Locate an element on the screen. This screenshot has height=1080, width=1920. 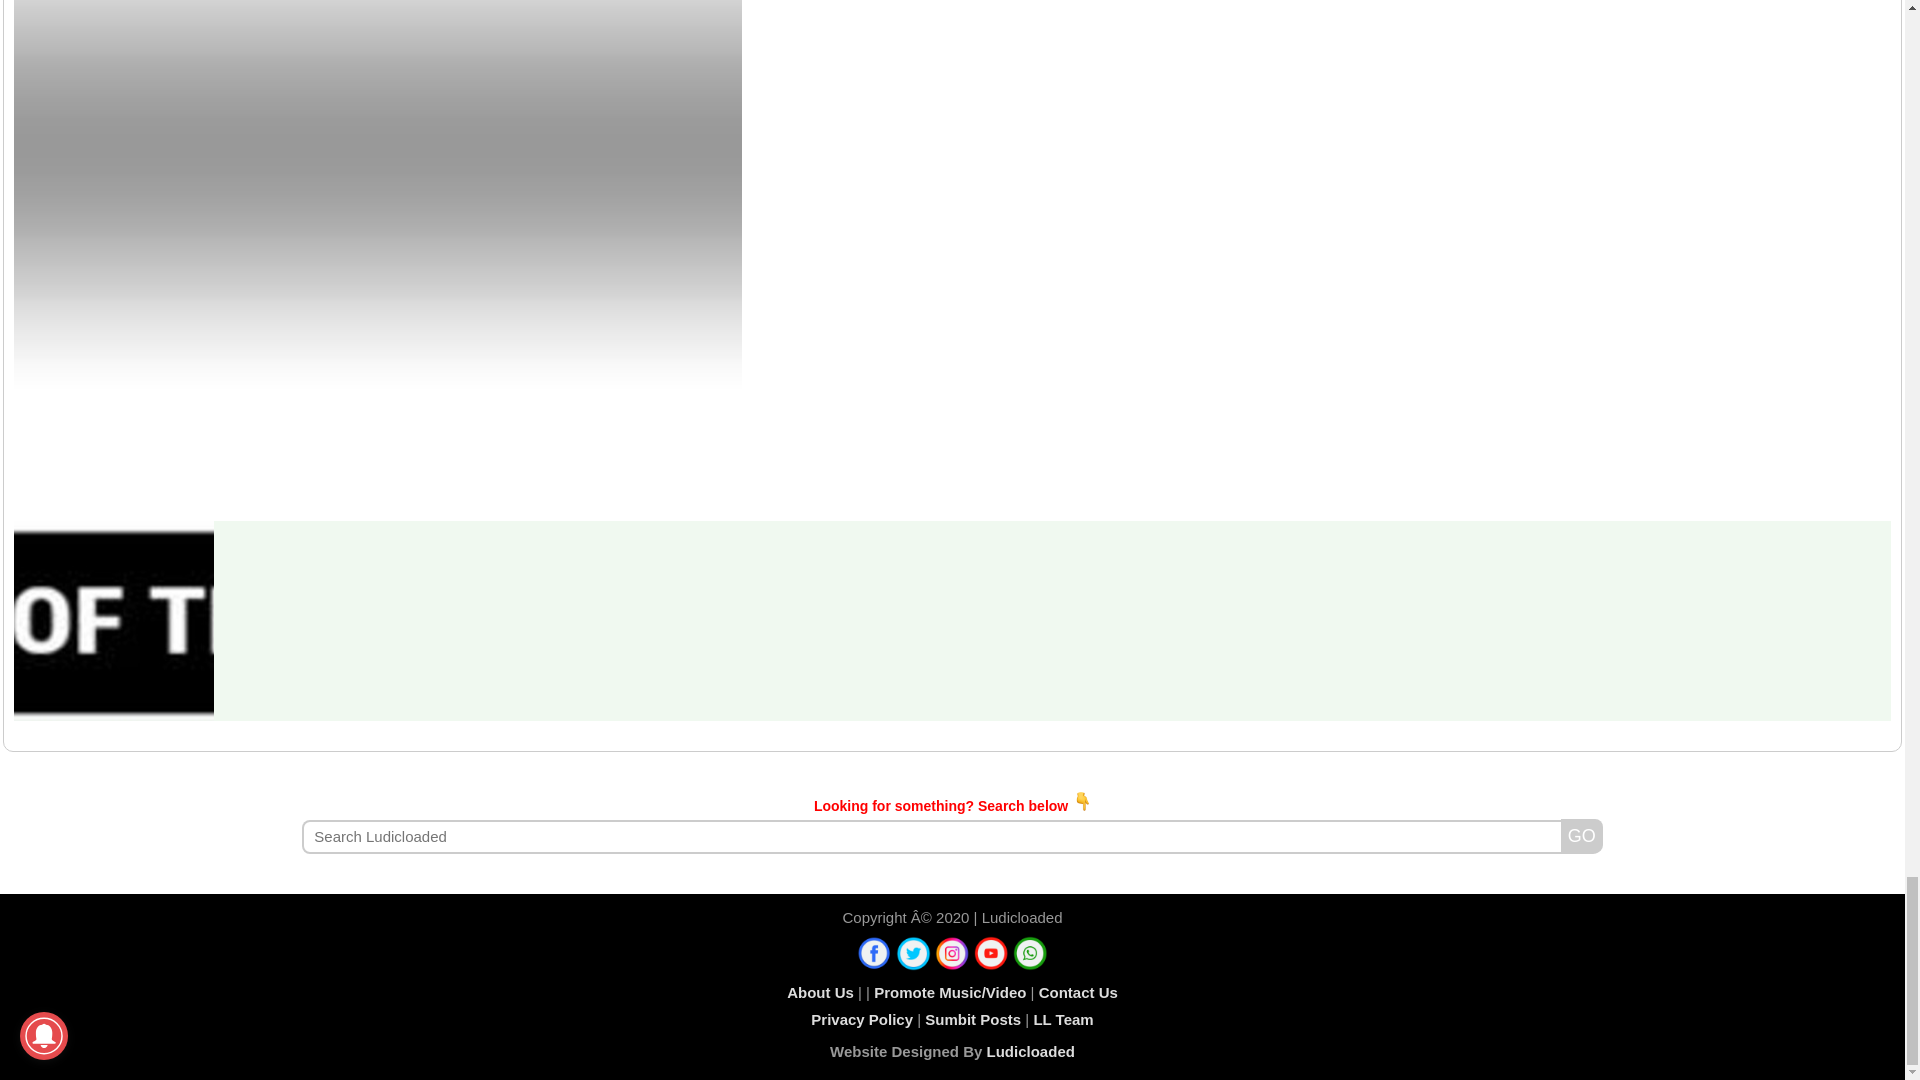
Twitter is located at coordinates (914, 953).